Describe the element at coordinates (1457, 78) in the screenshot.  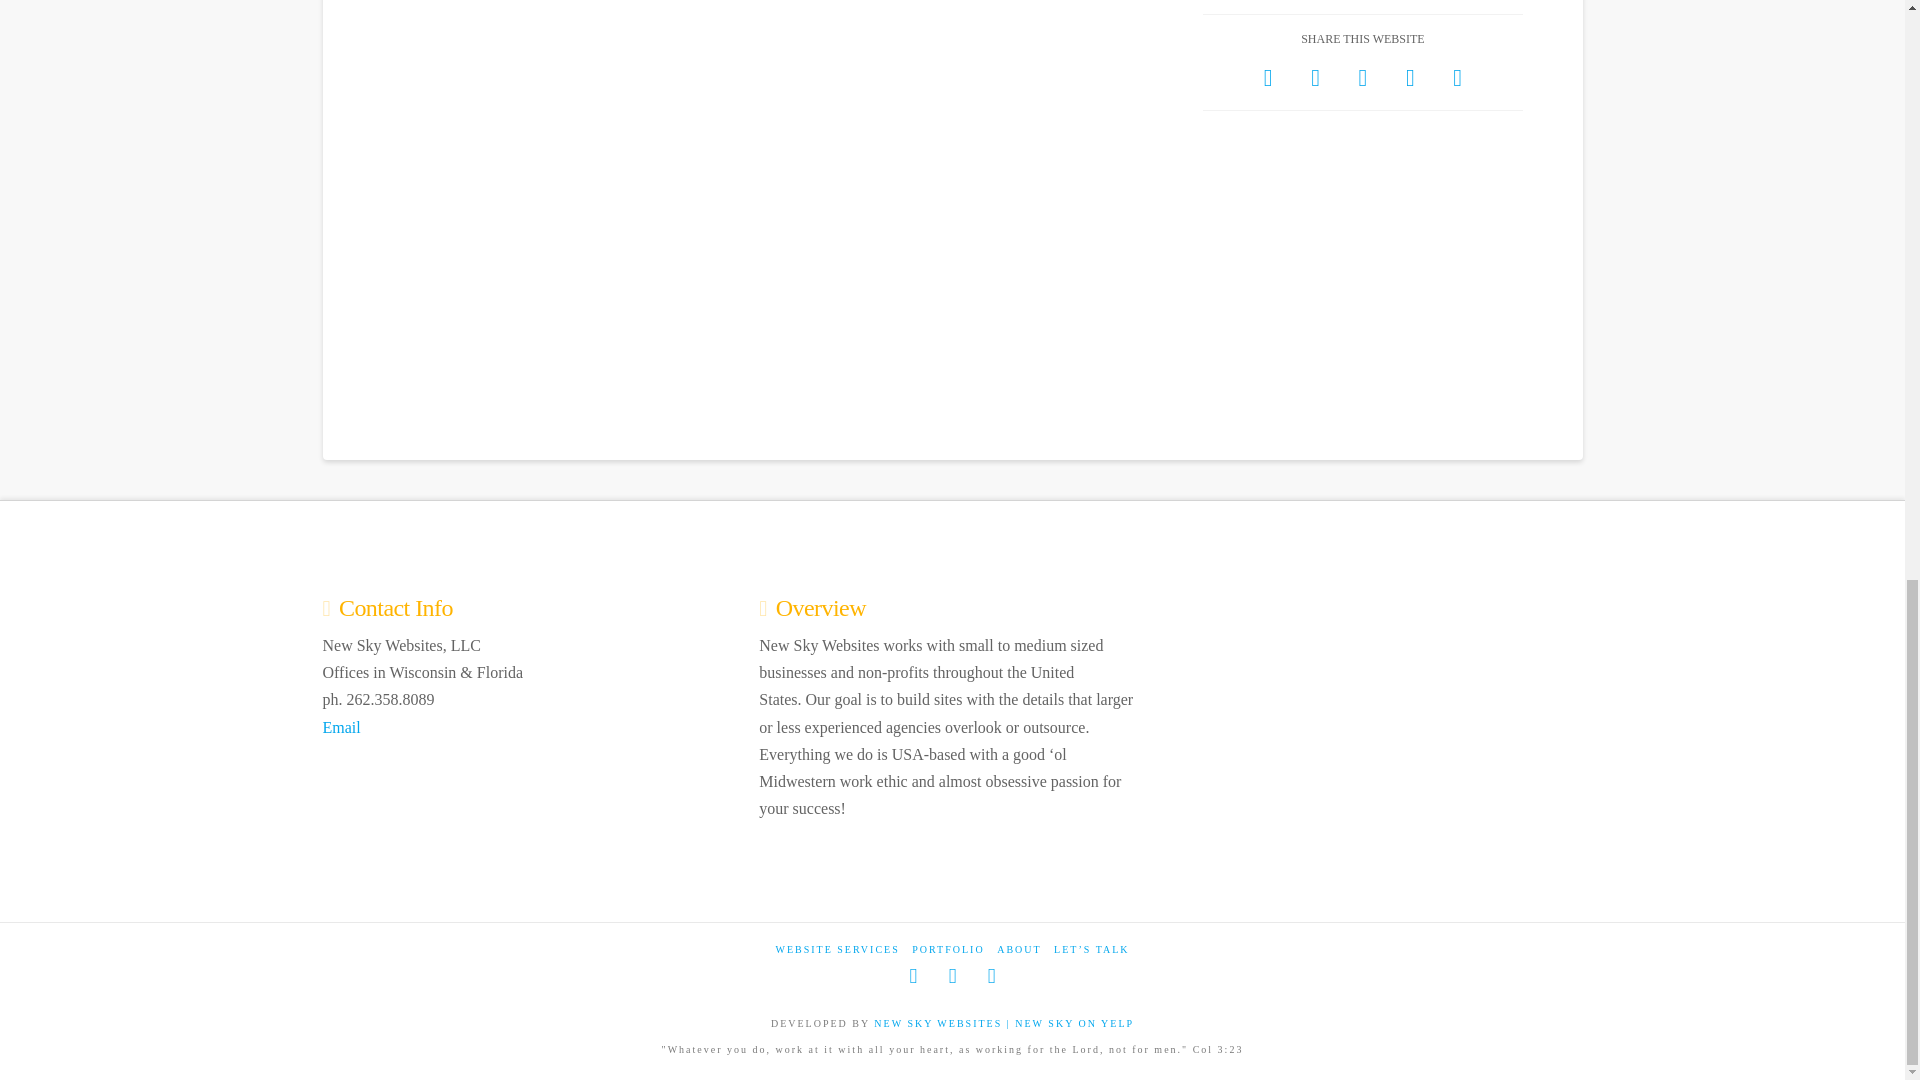
I see `Share via Email` at that location.